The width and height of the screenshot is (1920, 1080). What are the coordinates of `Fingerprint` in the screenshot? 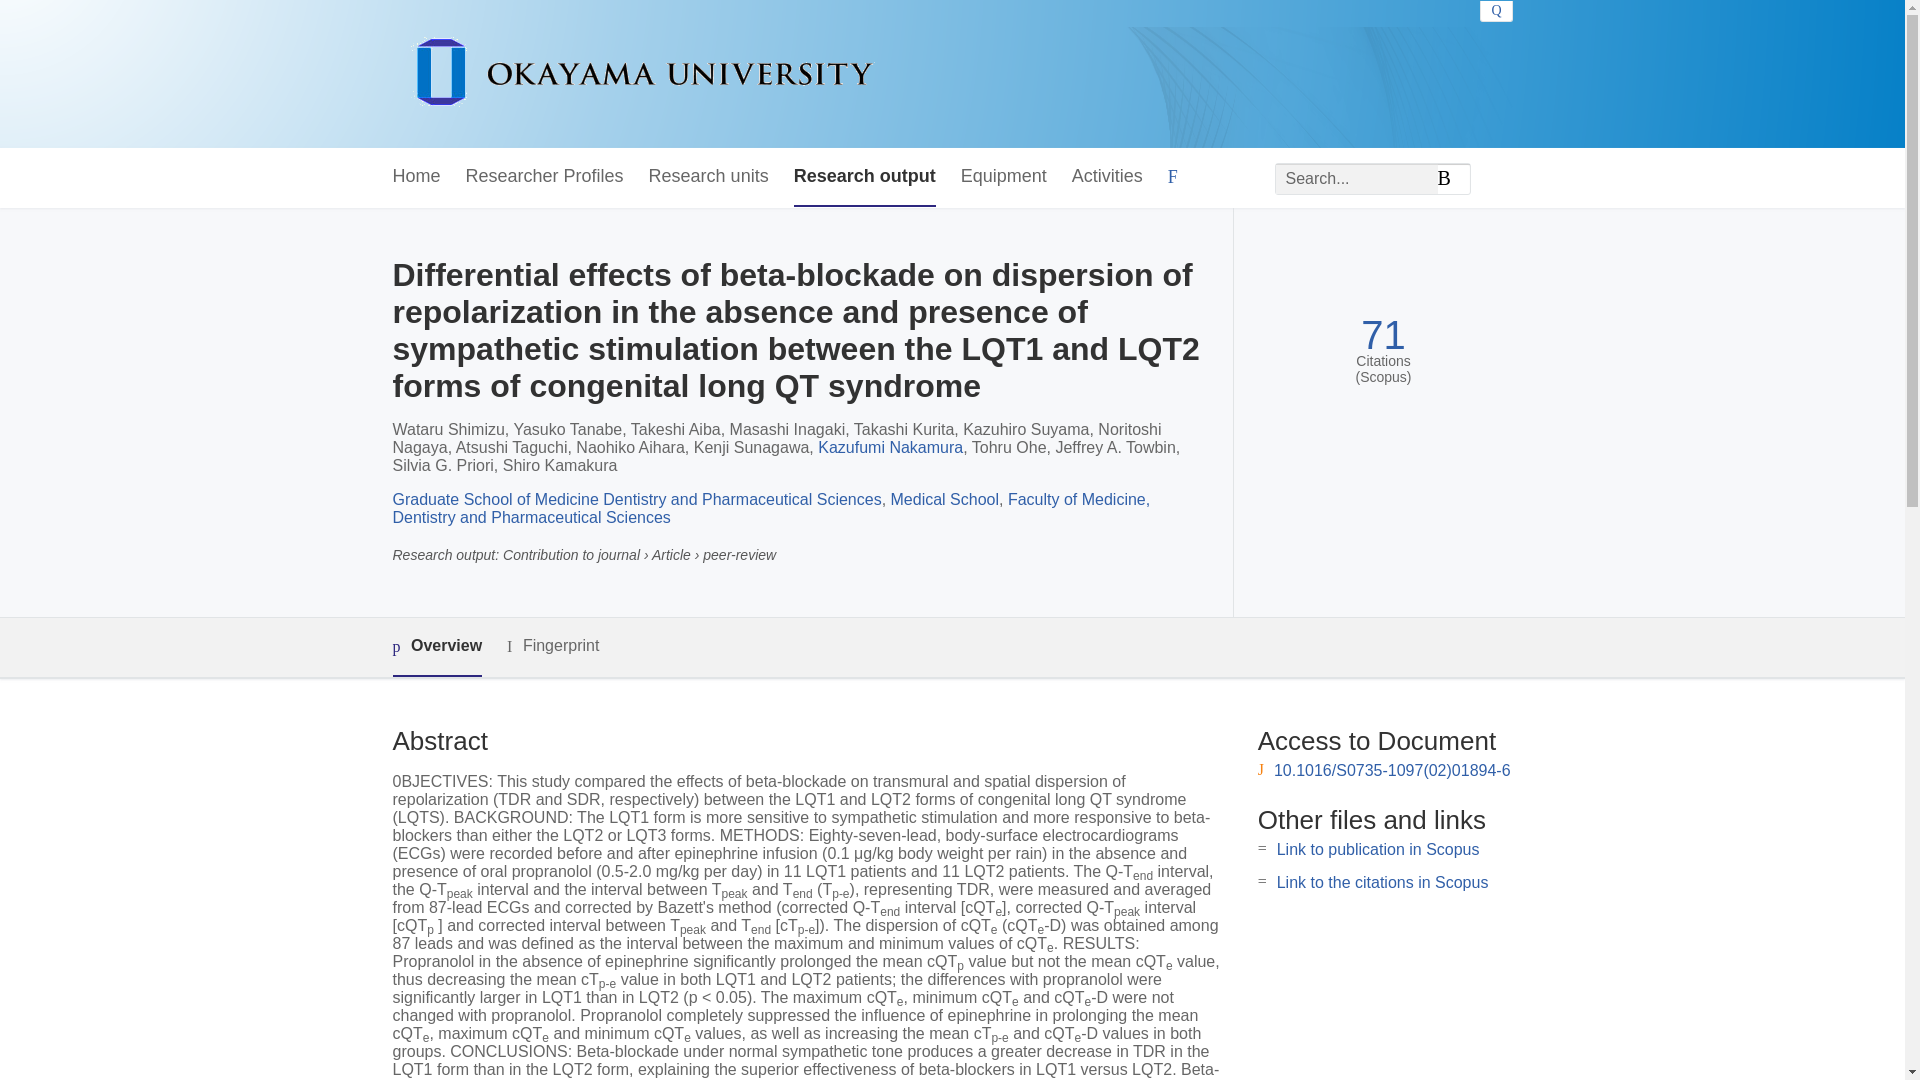 It's located at (552, 646).